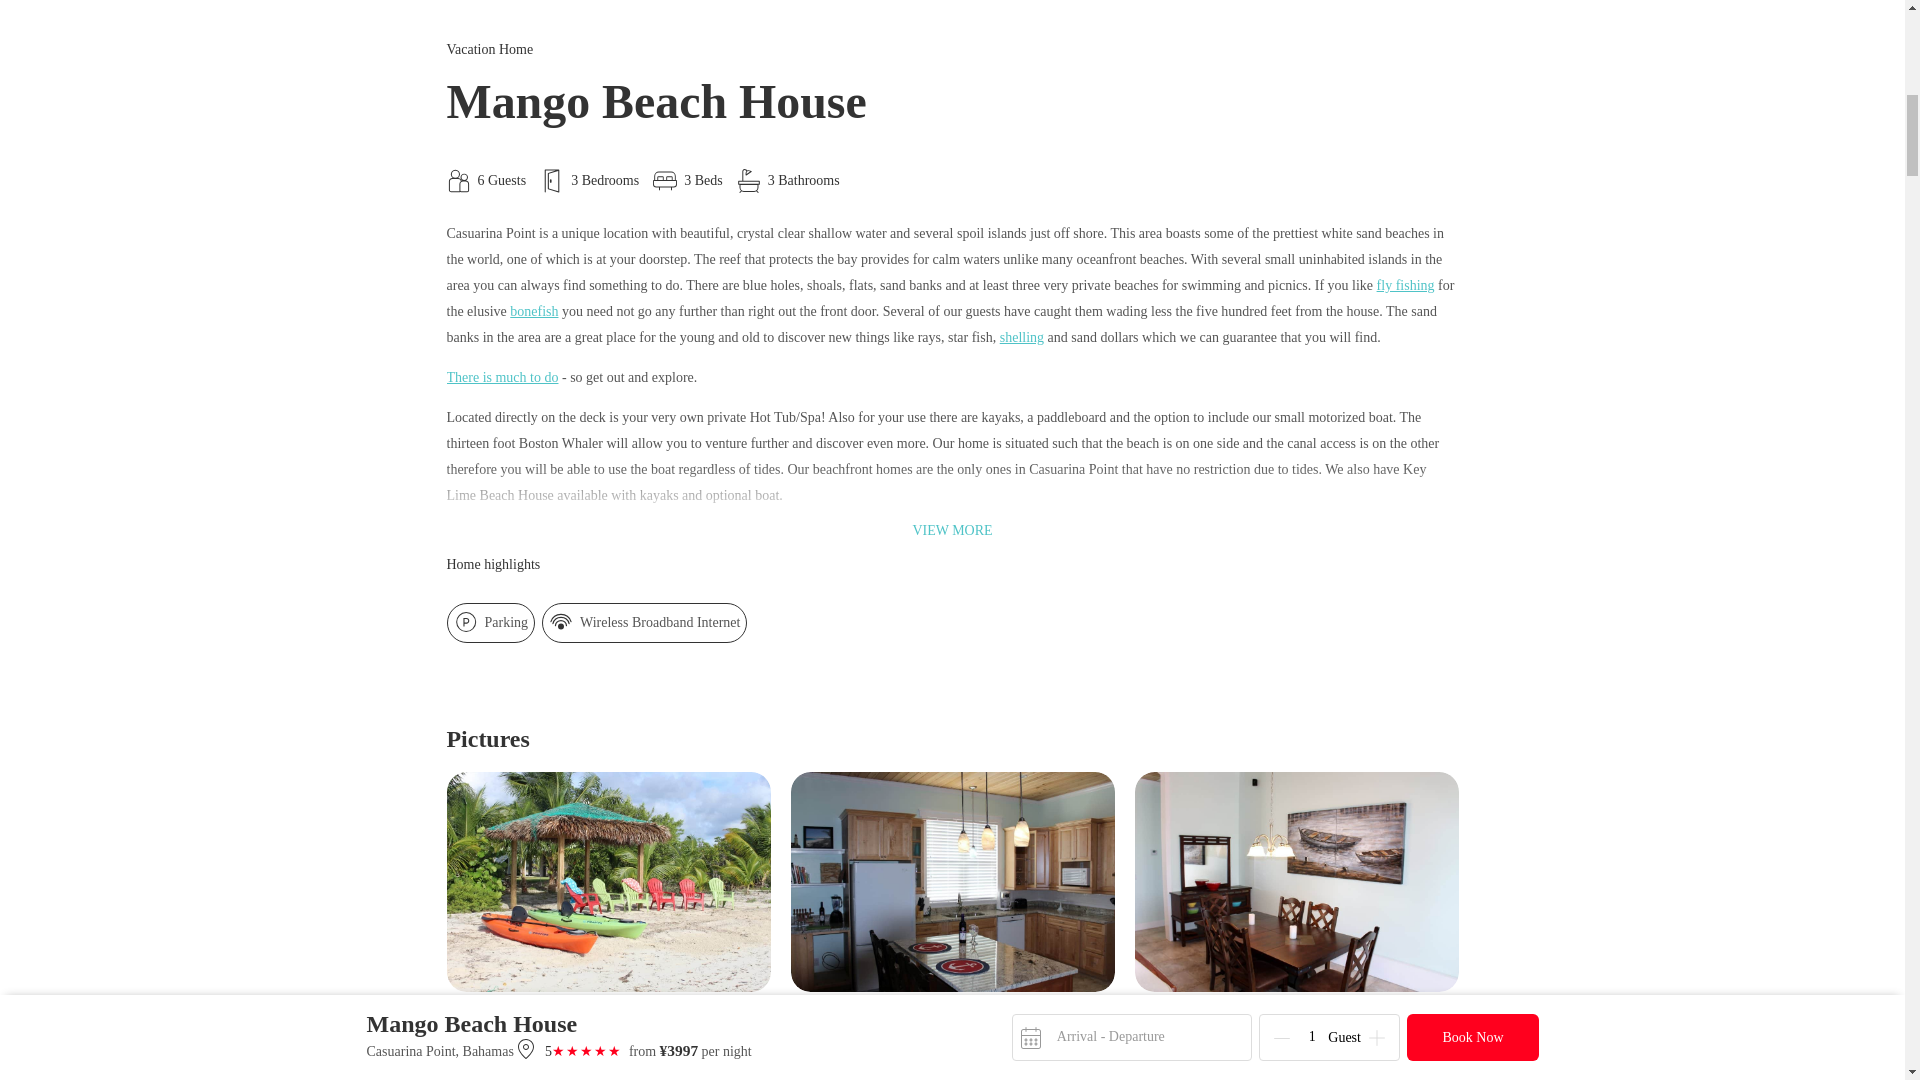  I want to click on Mango Living Room 1, so click(607, 1056).